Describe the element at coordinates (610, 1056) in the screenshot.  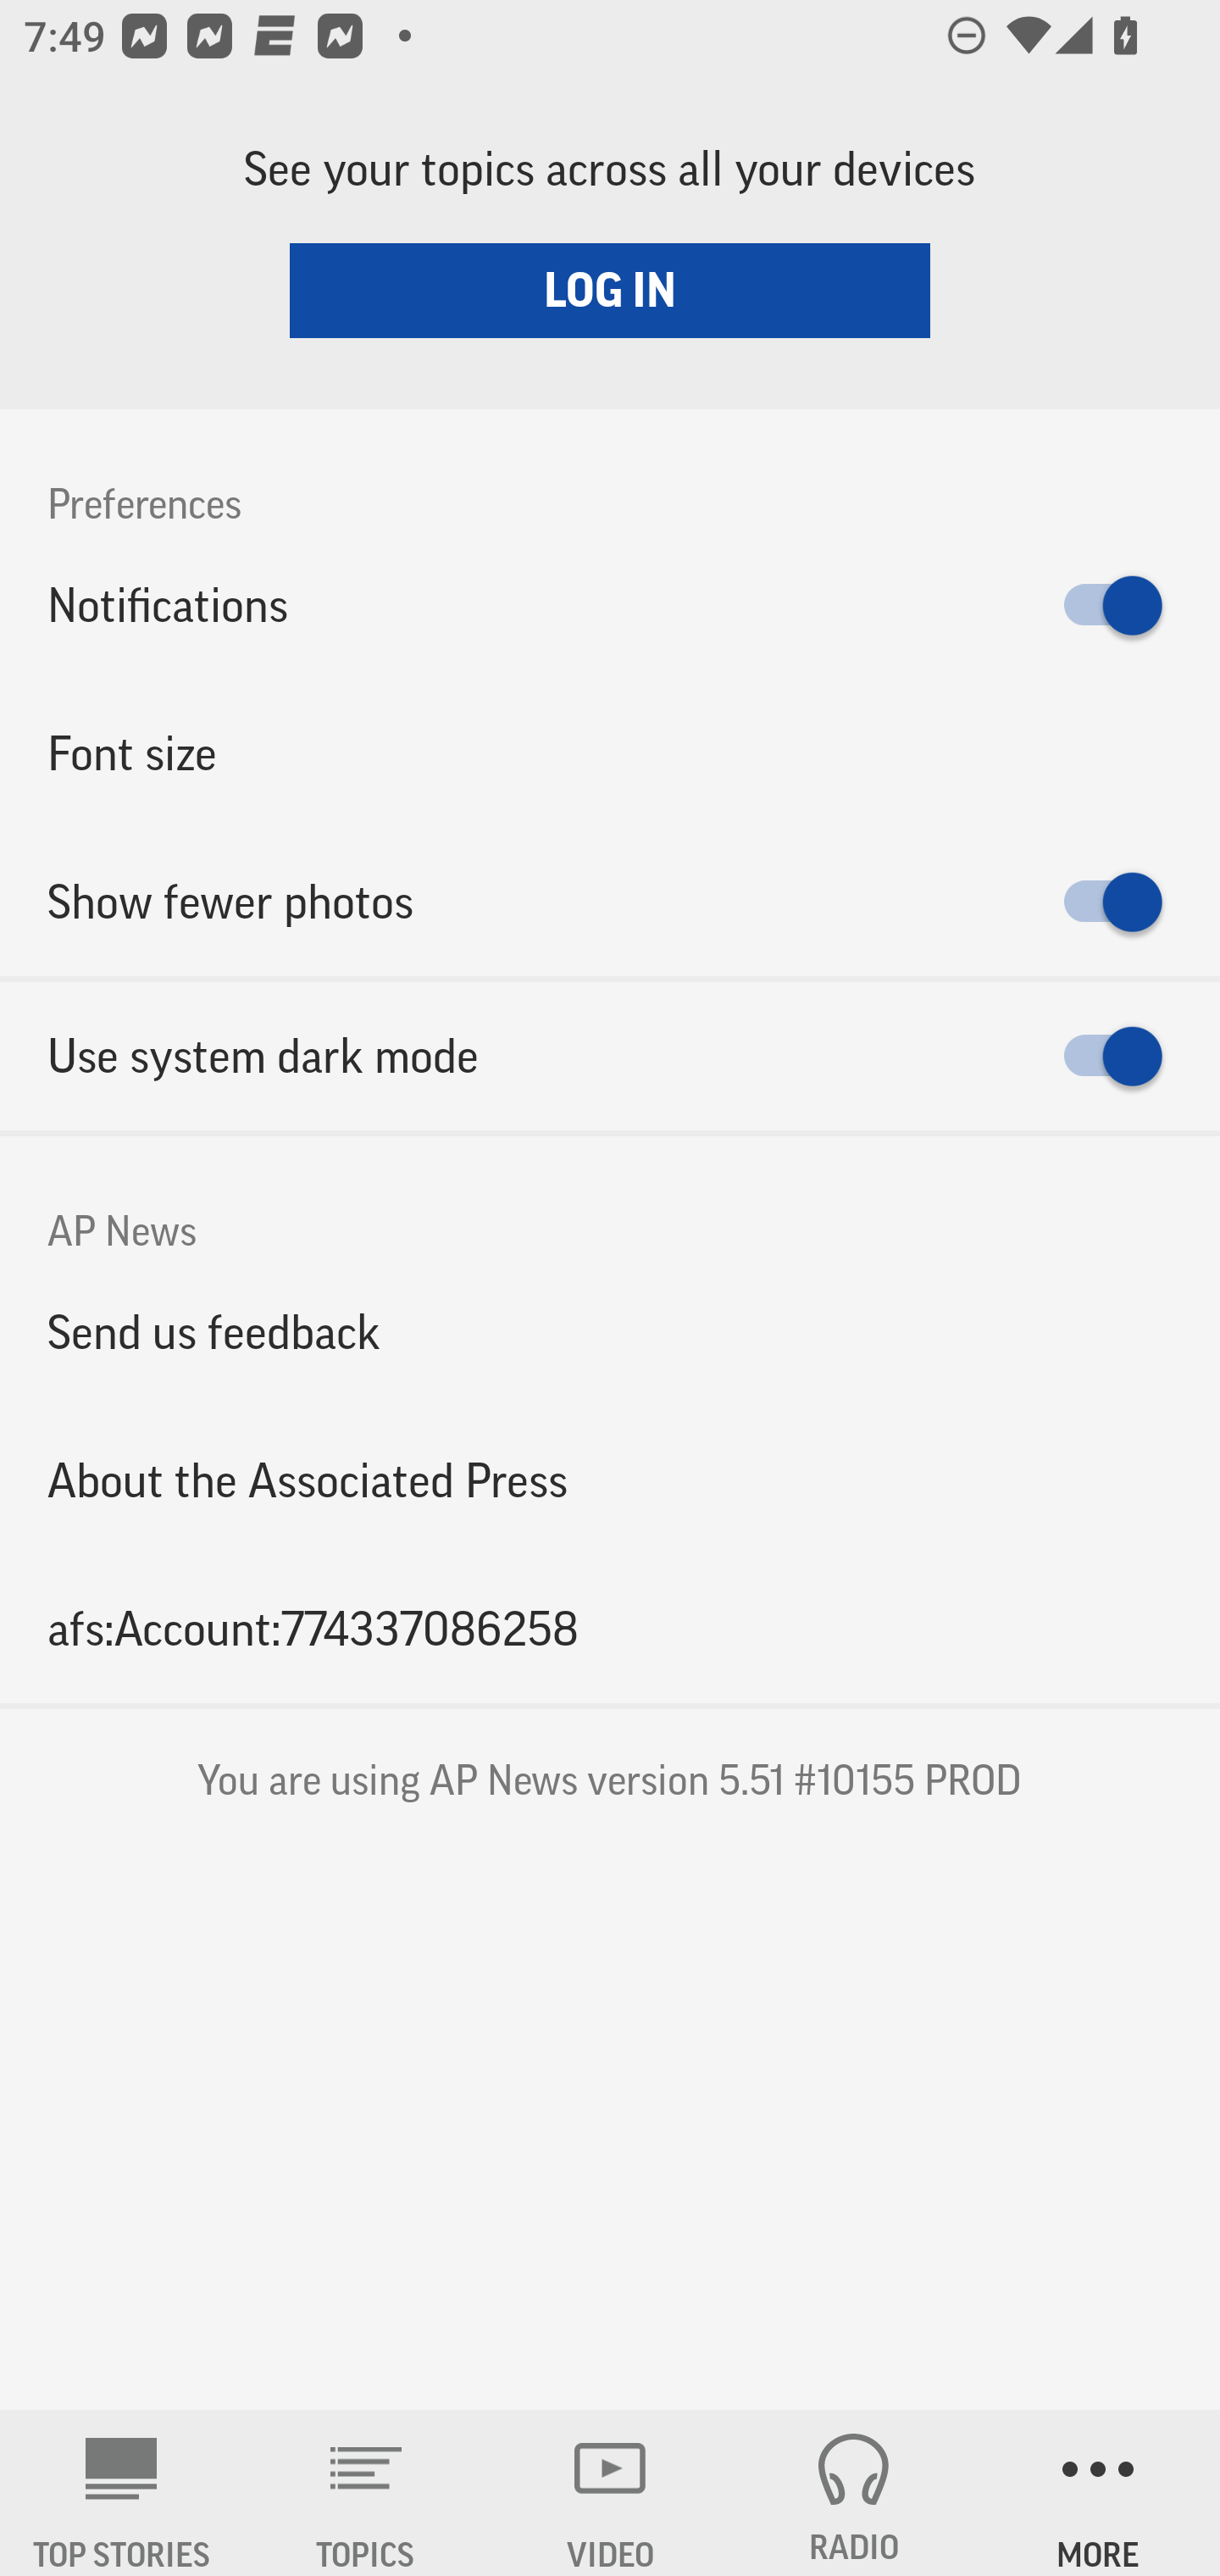
I see `Use system dark mode` at that location.